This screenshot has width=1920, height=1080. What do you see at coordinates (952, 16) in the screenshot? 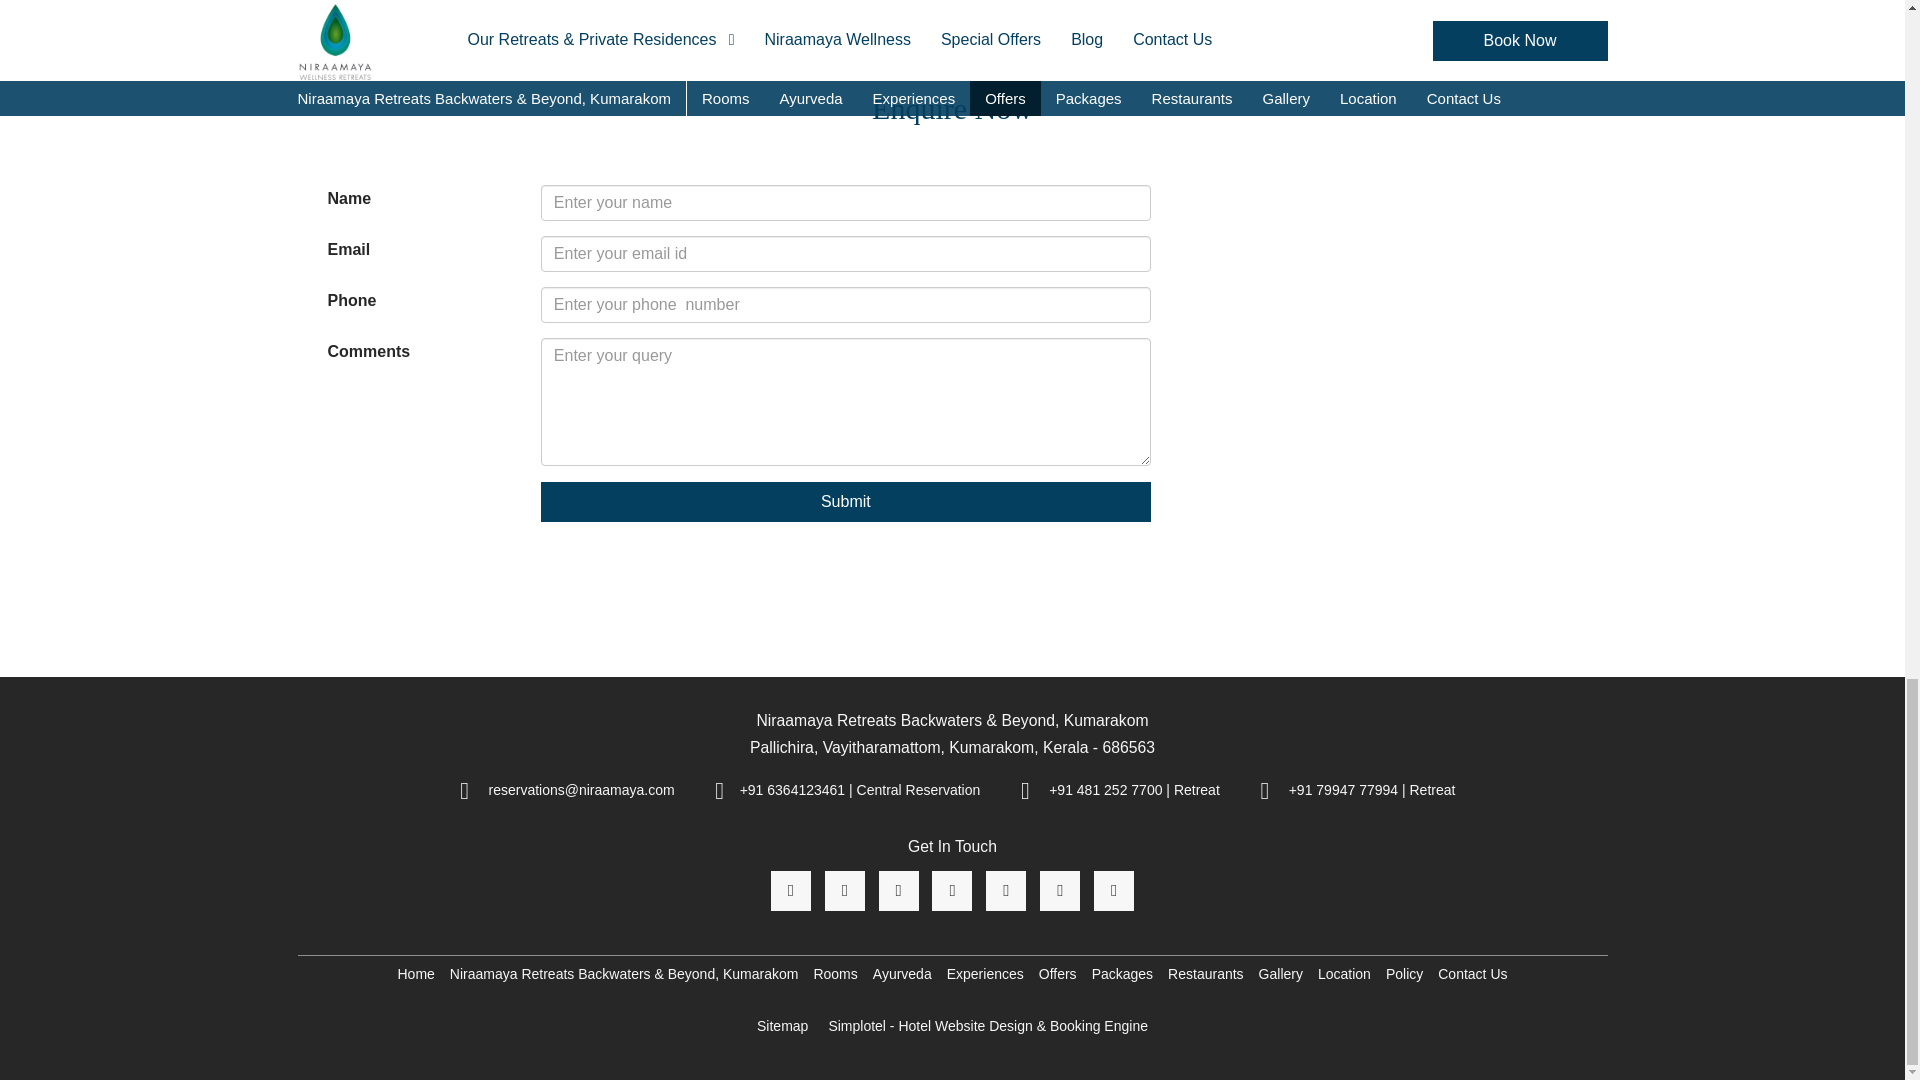
I see `Book Now` at bounding box center [952, 16].